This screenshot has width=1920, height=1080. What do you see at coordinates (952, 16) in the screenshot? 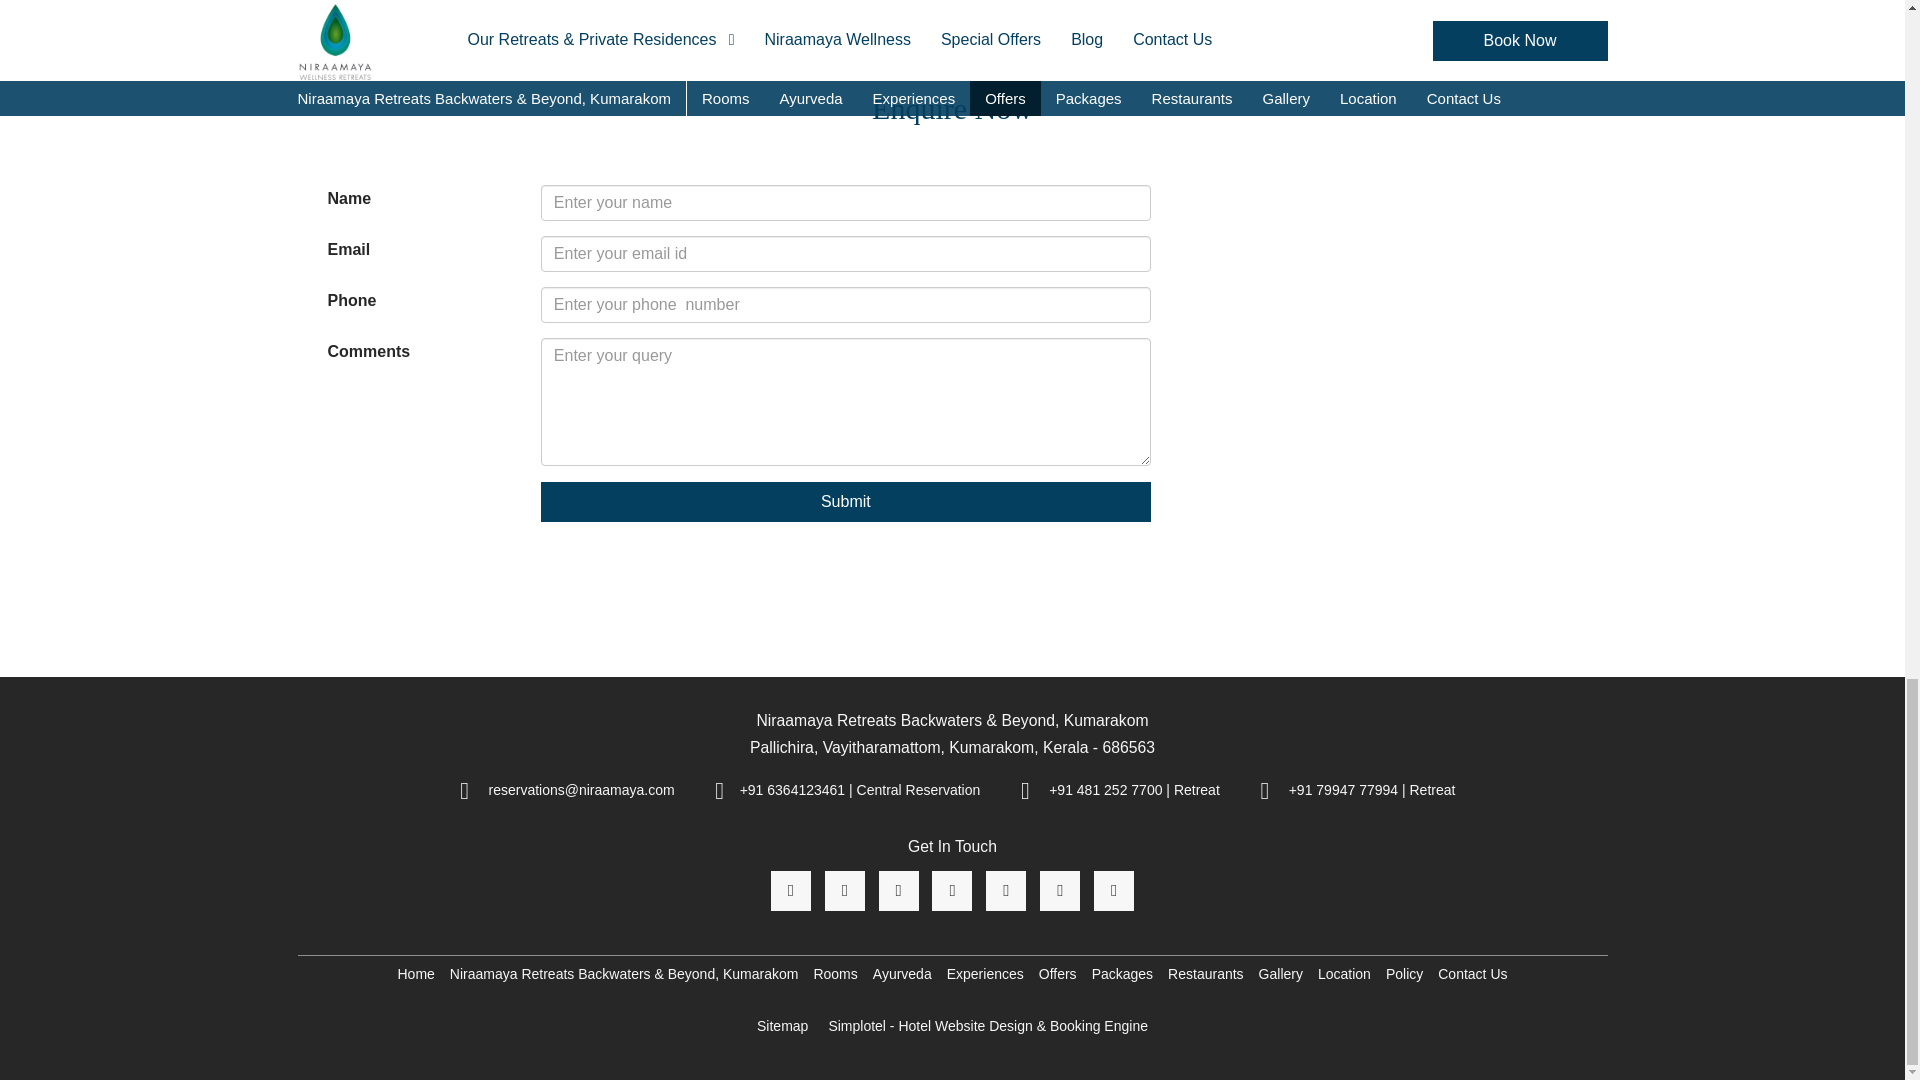
I see `Book Now` at bounding box center [952, 16].